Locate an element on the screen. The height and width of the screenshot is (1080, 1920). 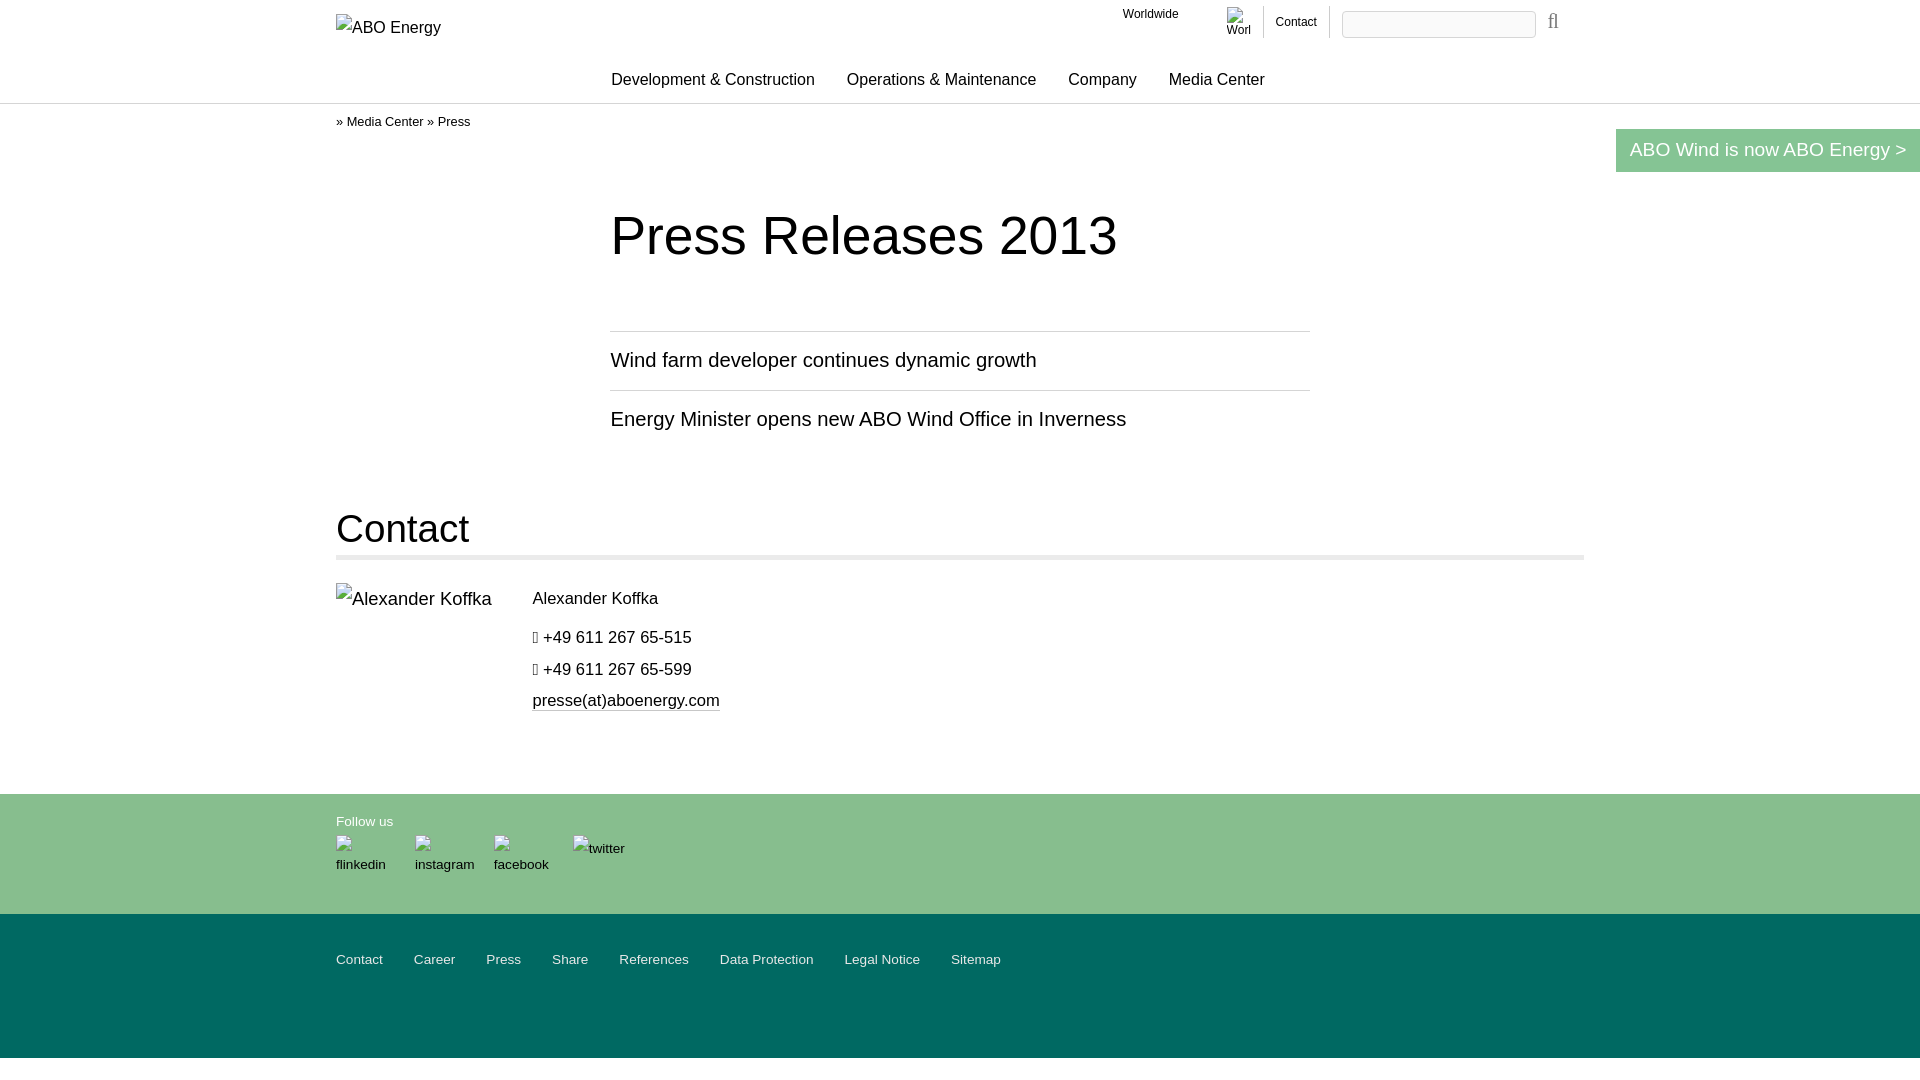
Media Center is located at coordinates (1216, 80).